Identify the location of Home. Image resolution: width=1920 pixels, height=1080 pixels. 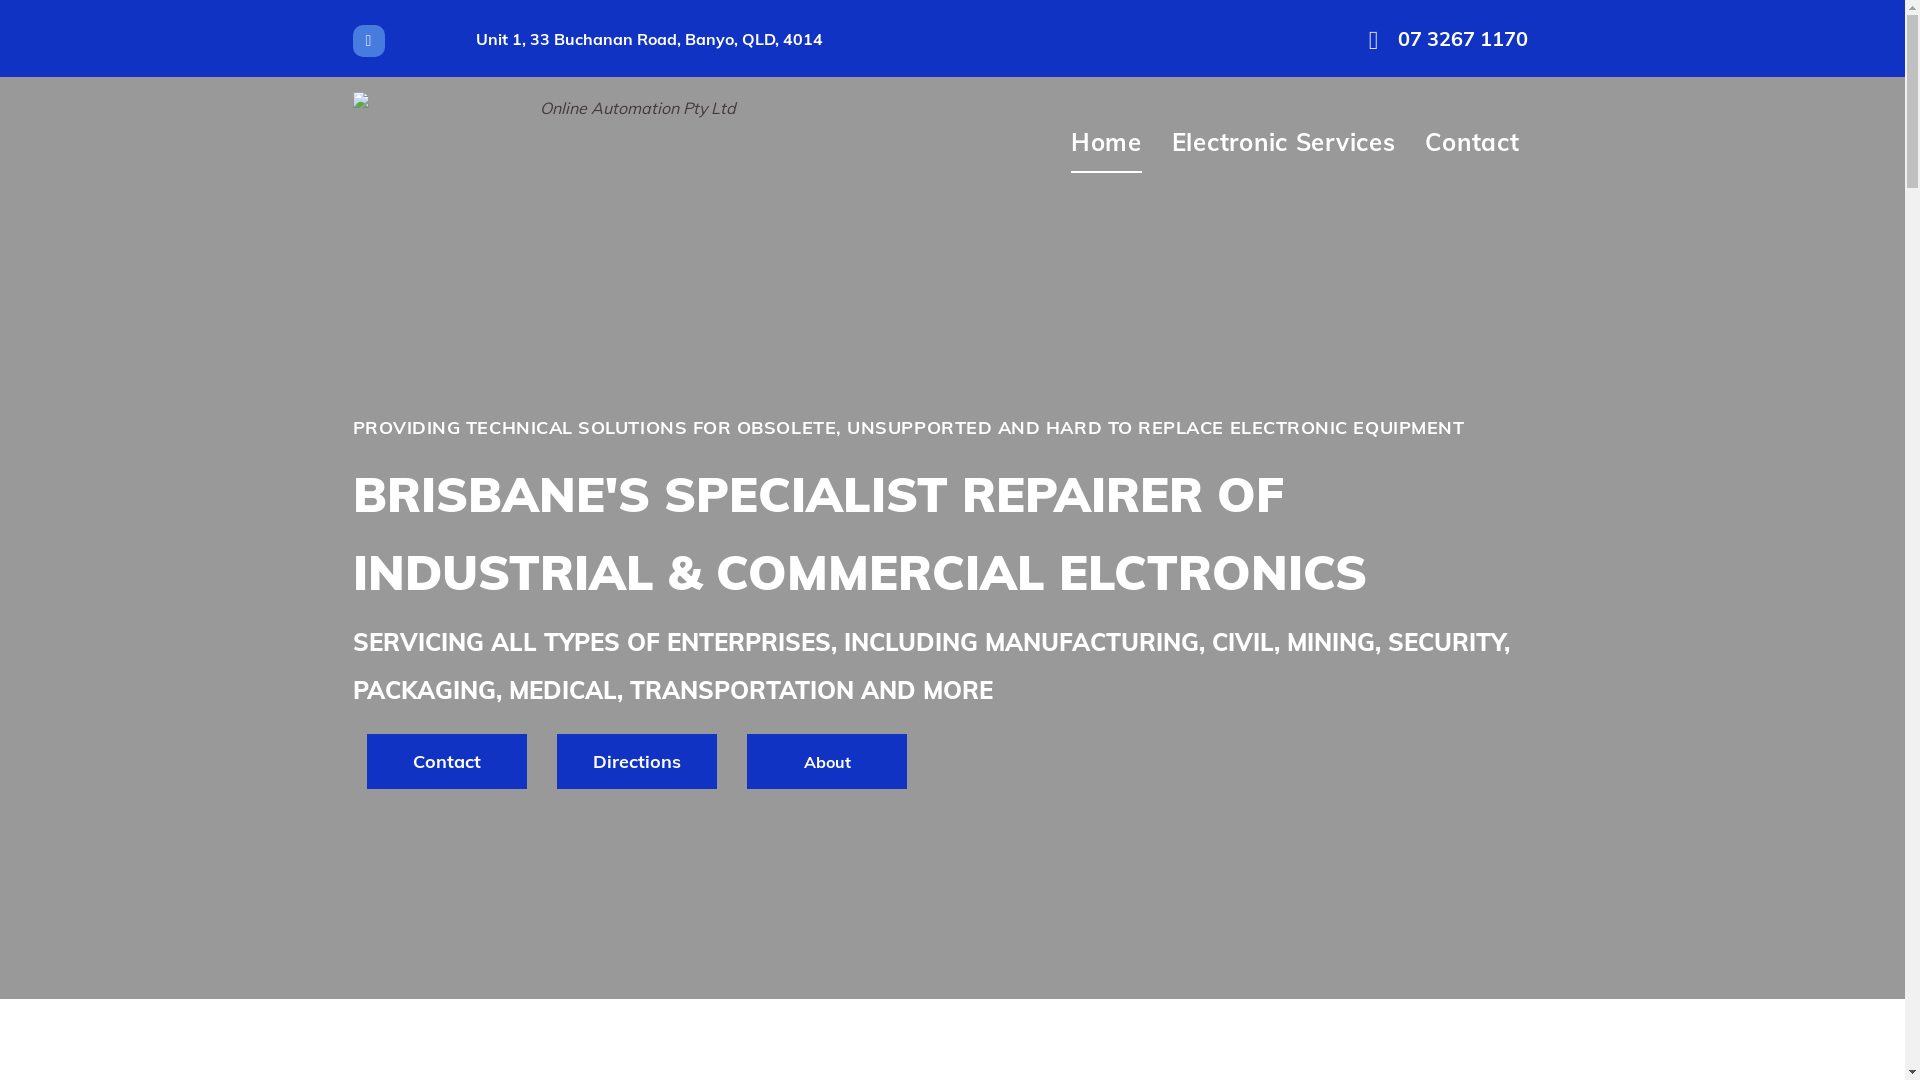
(1106, 143).